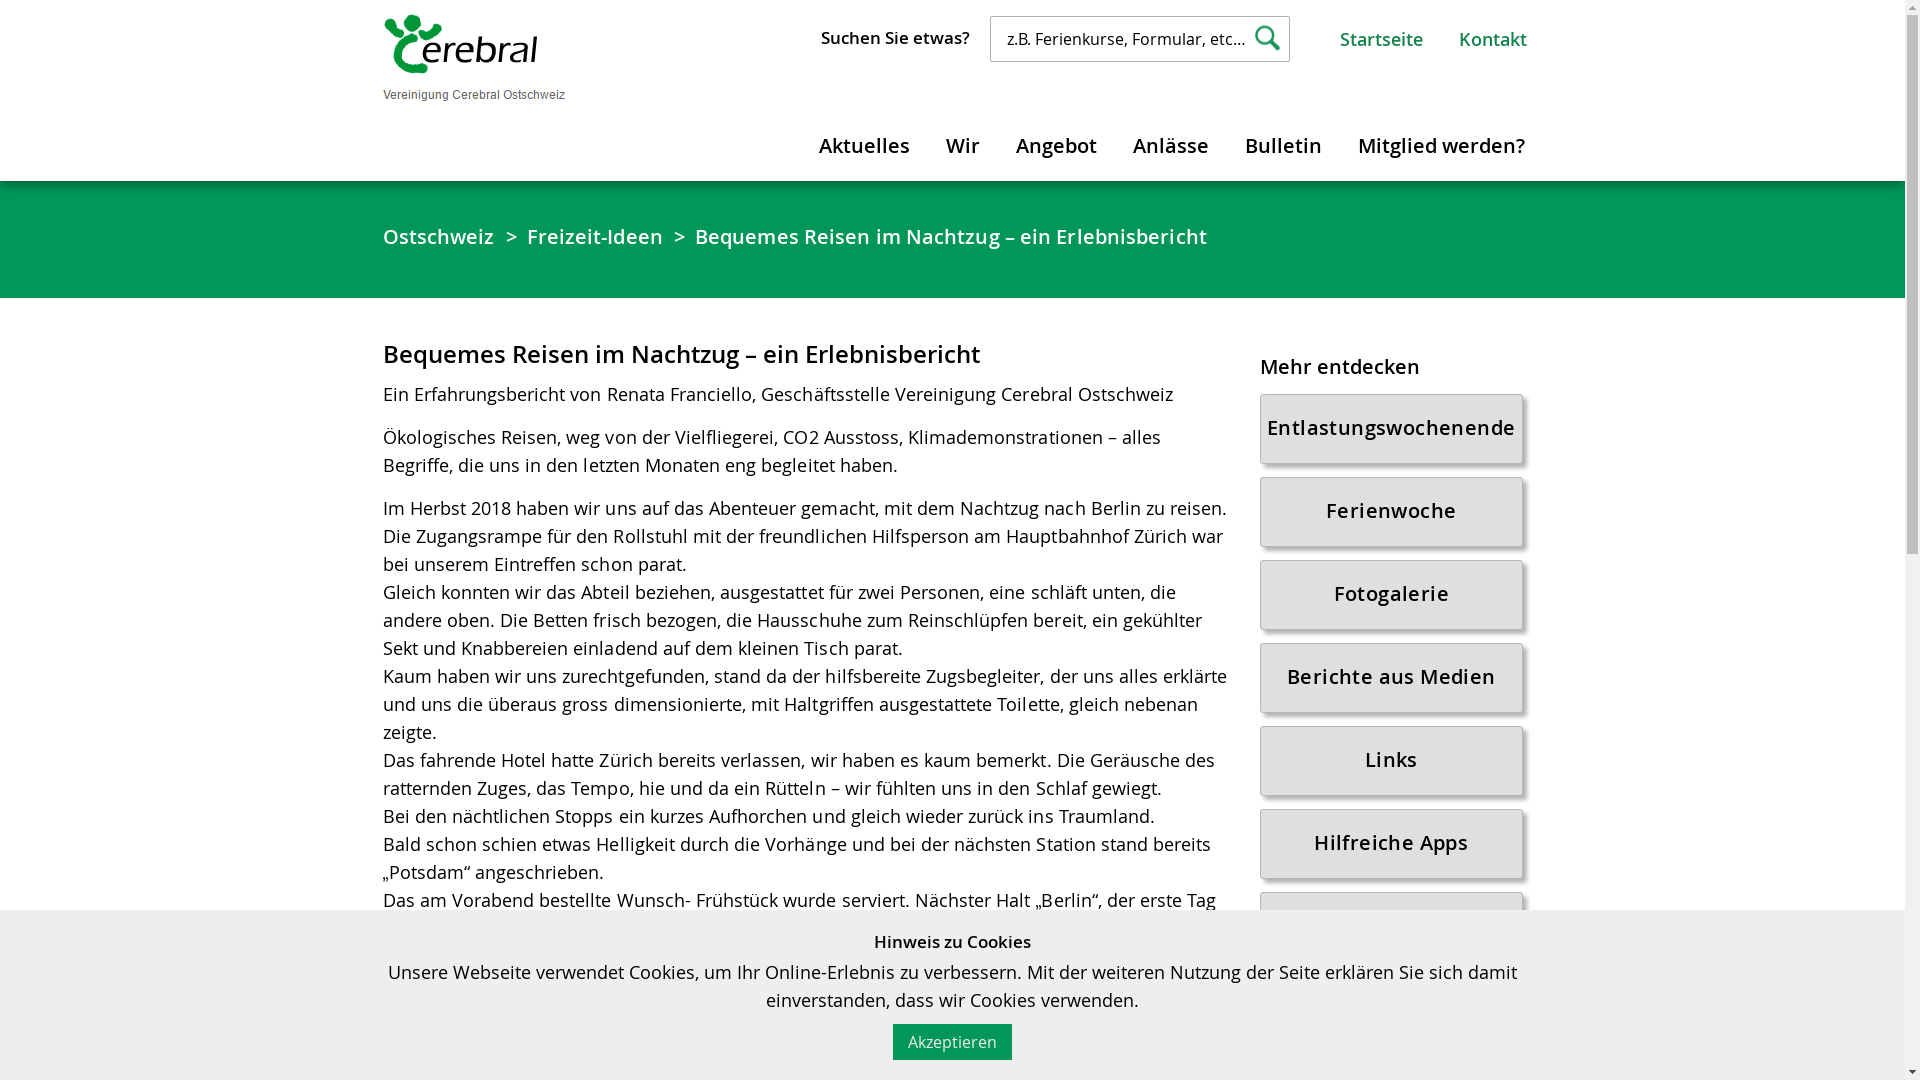 The image size is (1920, 1080). I want to click on Bulletin, so click(1284, 142).